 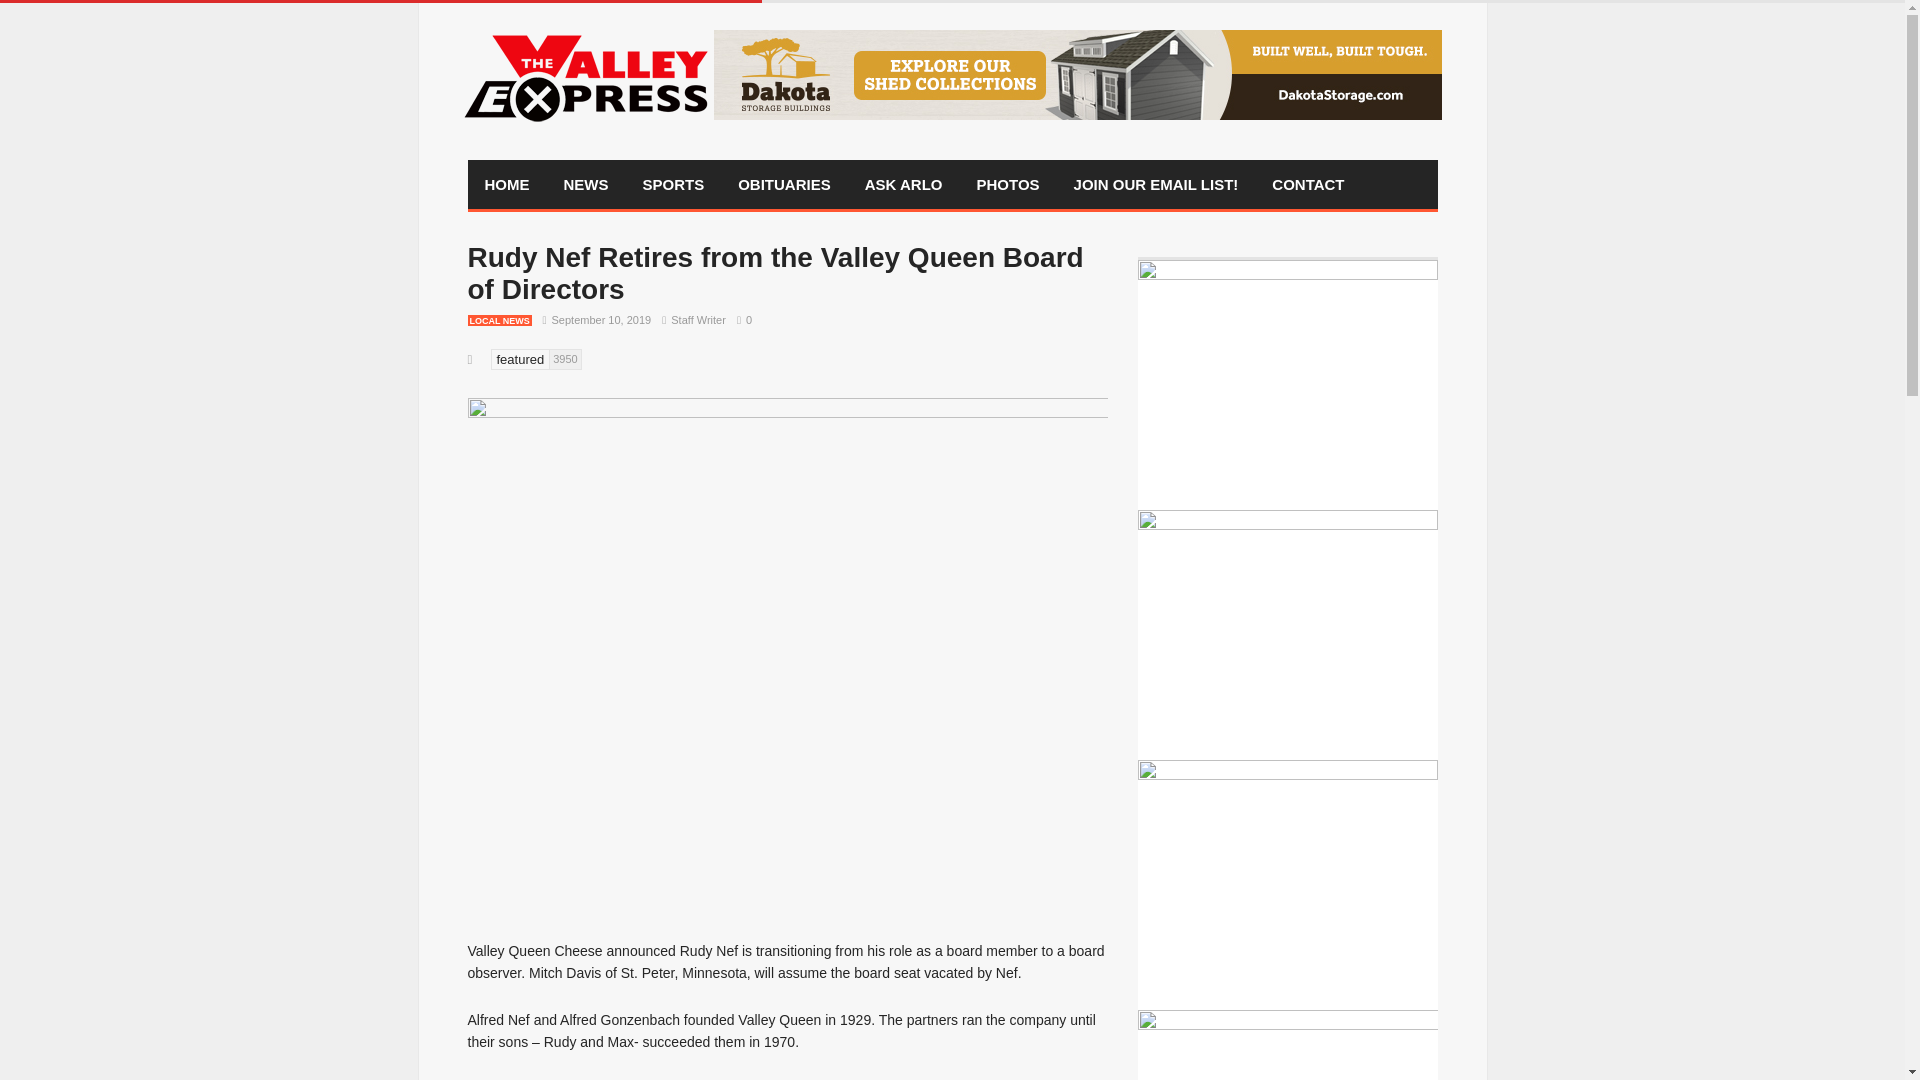 I want to click on Join Our Email List!, so click(x=1156, y=184).